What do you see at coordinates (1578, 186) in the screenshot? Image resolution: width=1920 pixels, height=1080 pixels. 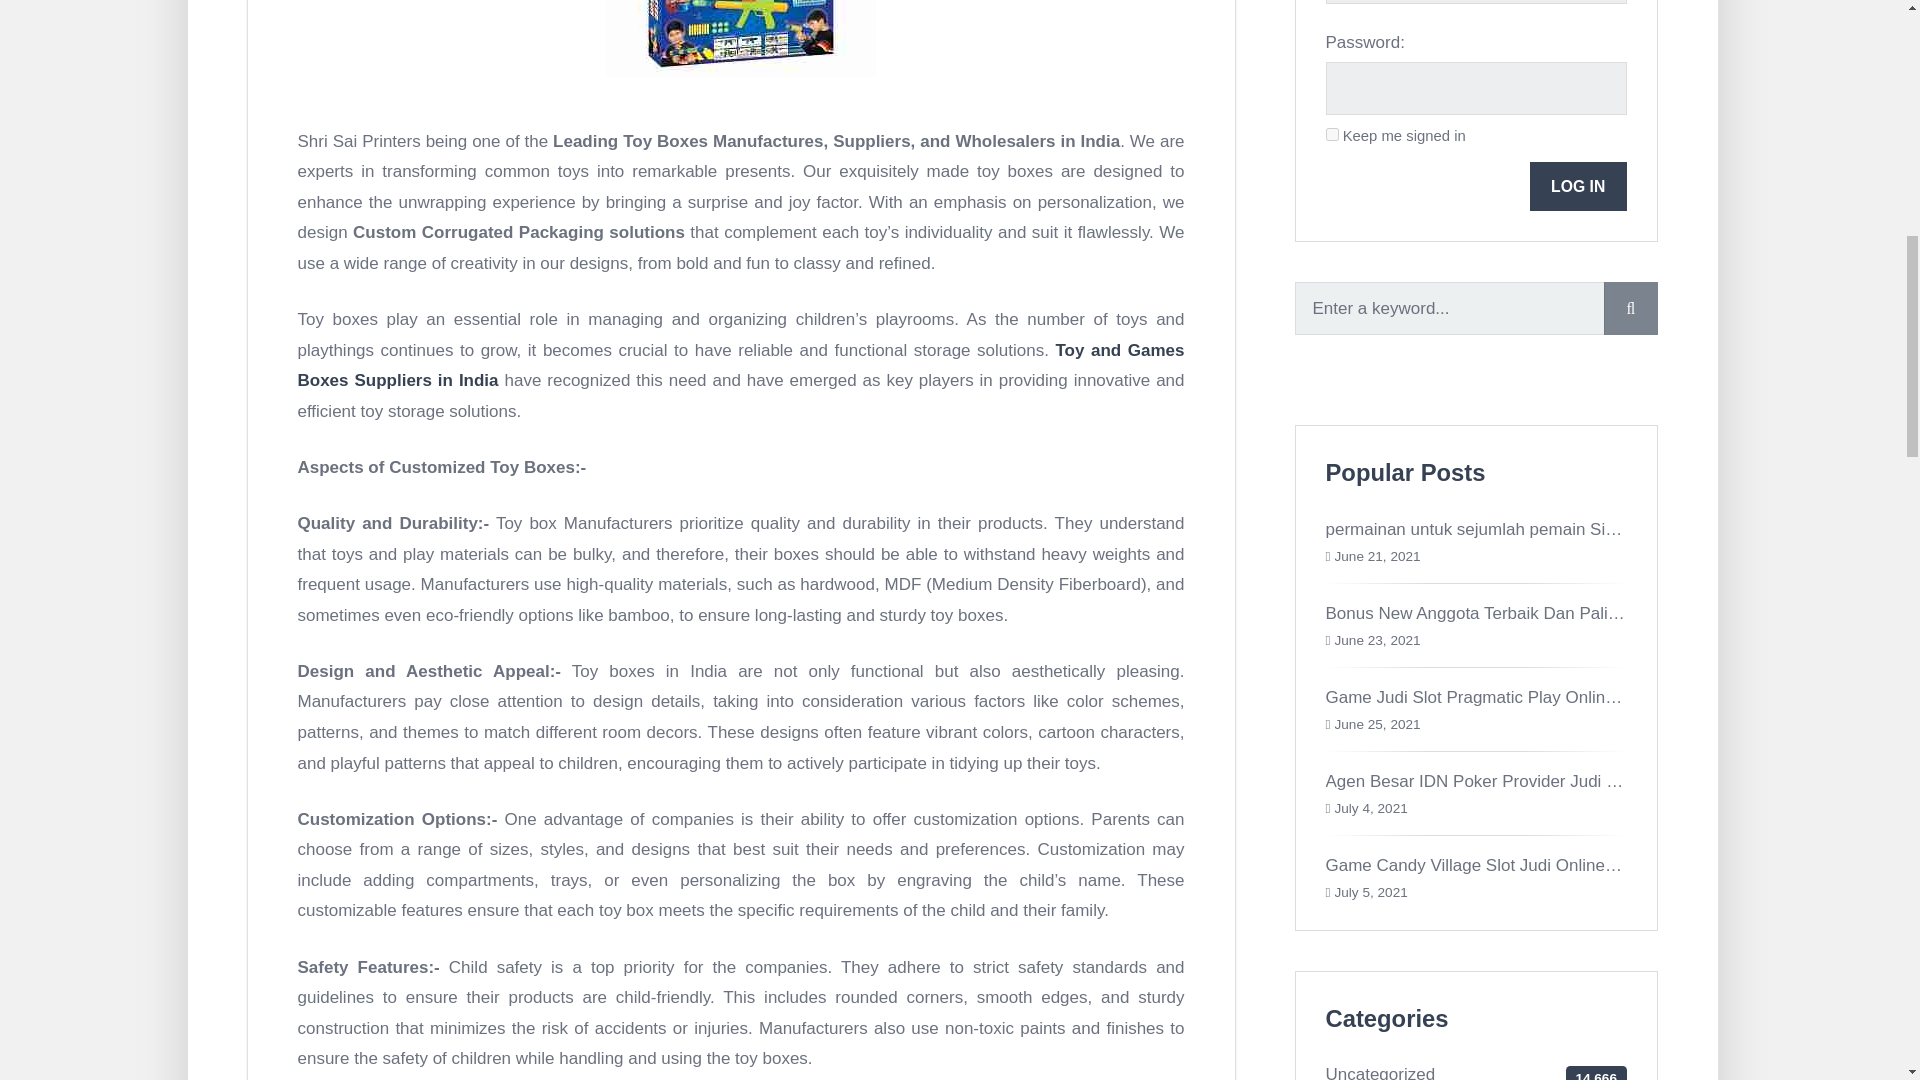 I see `LOG IN` at bounding box center [1578, 186].